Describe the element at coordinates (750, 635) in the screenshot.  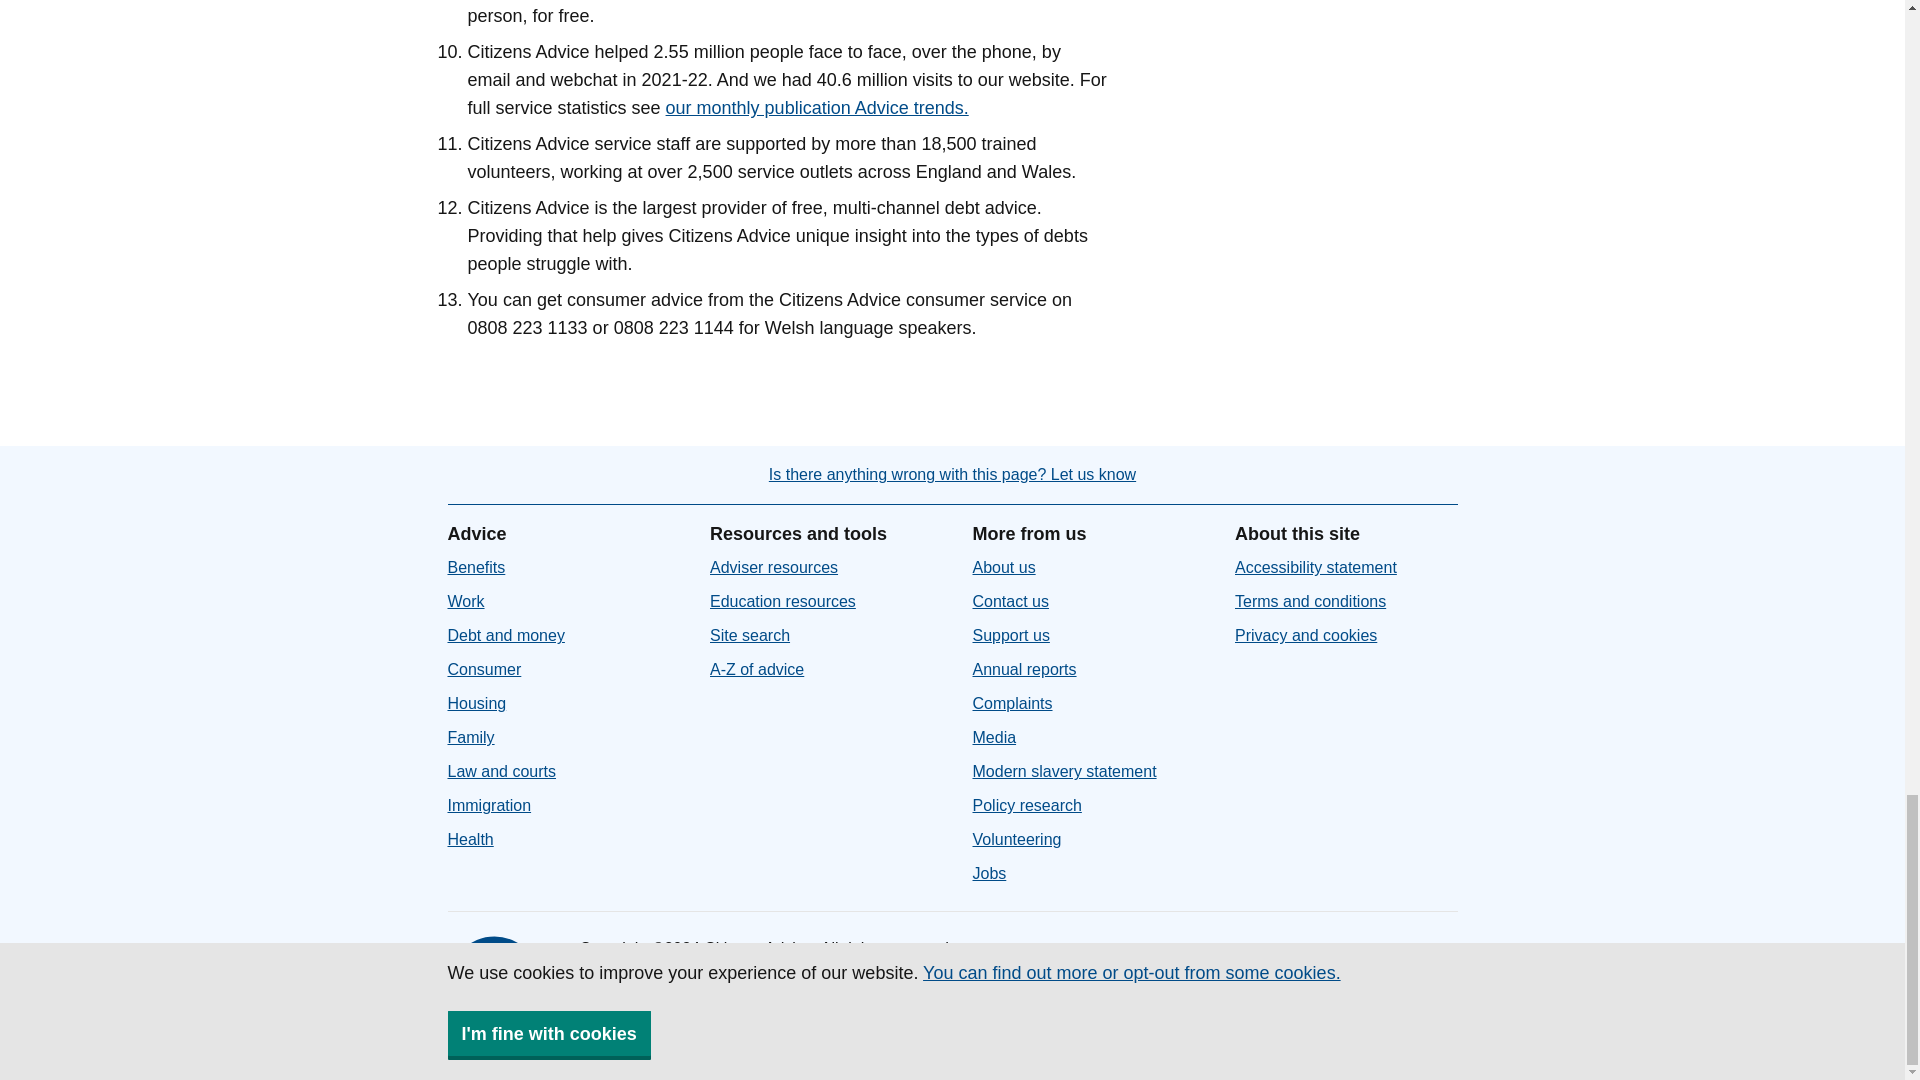
I see `Site search` at that location.